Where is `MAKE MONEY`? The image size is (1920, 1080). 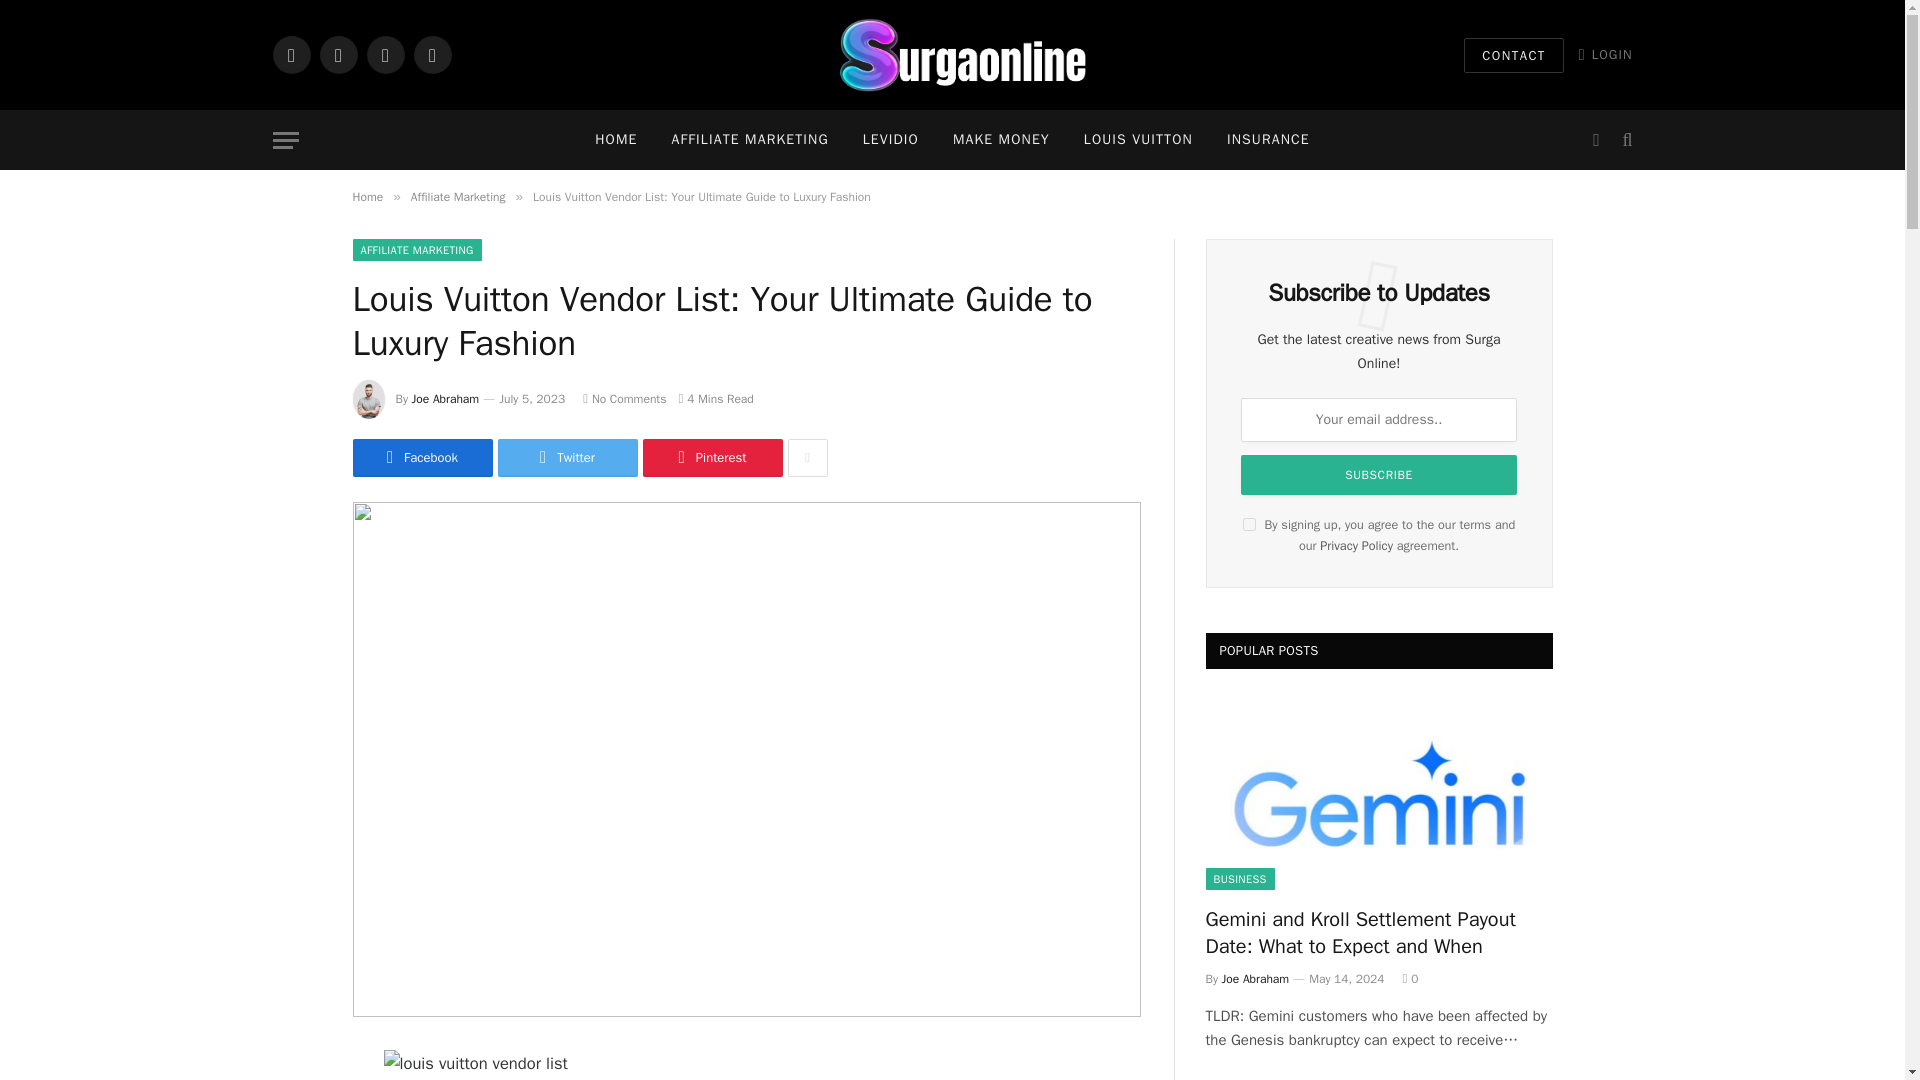 MAKE MONEY is located at coordinates (1002, 140).